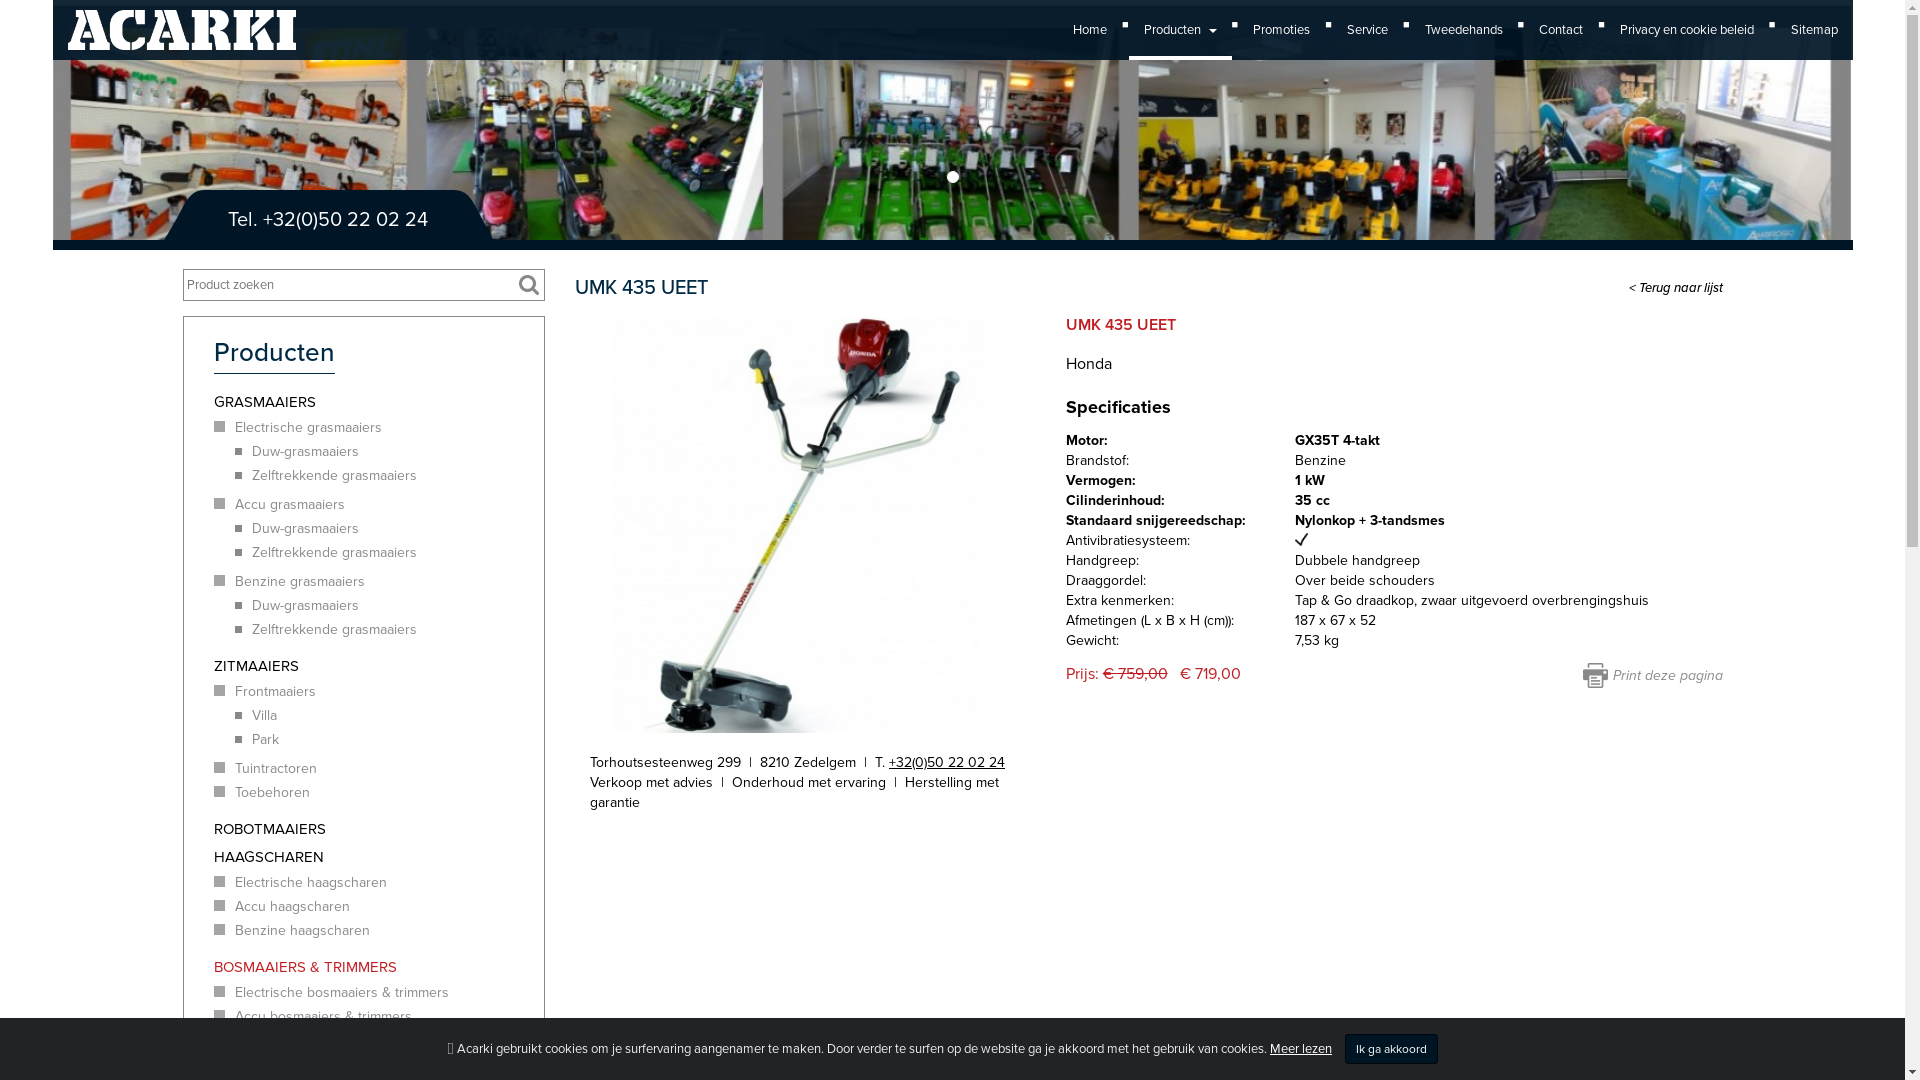  Describe the element at coordinates (380, 857) in the screenshot. I see `HAAGSCHAREN` at that location.